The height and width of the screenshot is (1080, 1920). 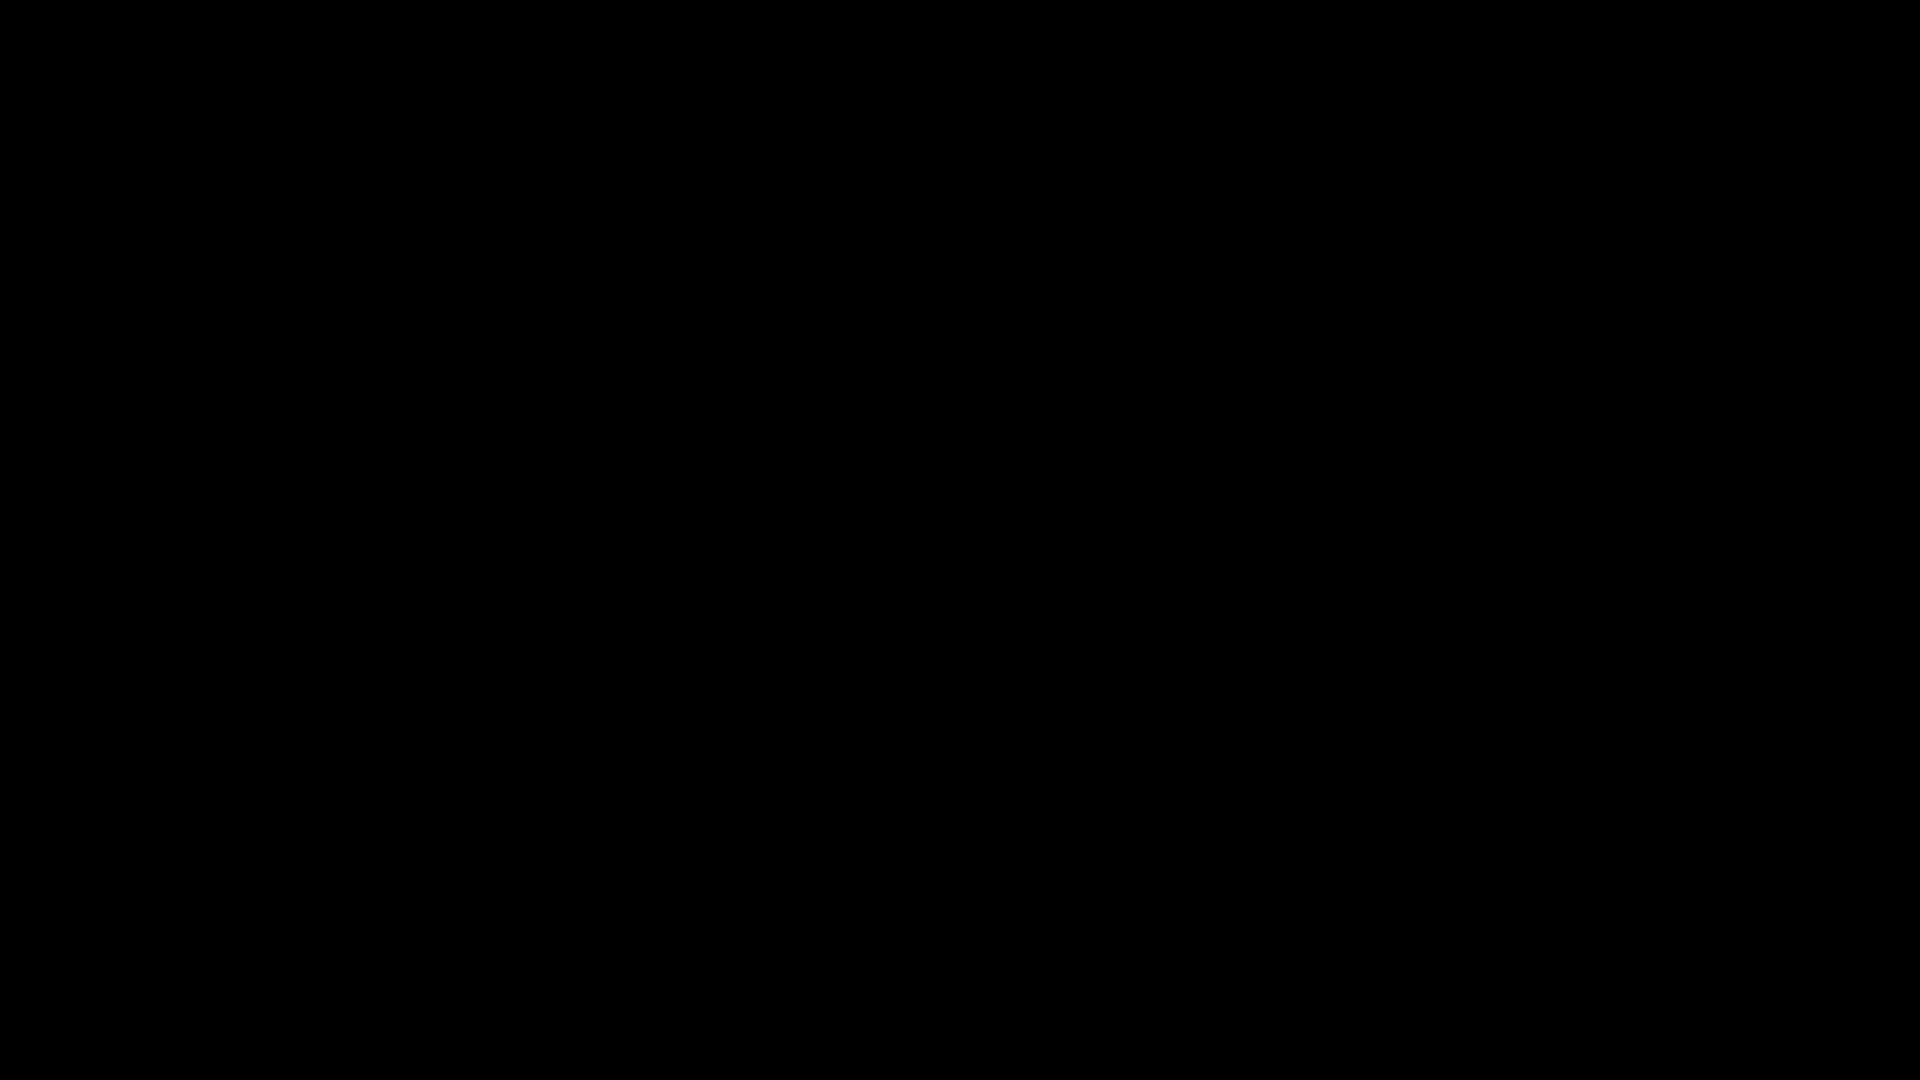 I want to click on  , so click(x=2, y=368).